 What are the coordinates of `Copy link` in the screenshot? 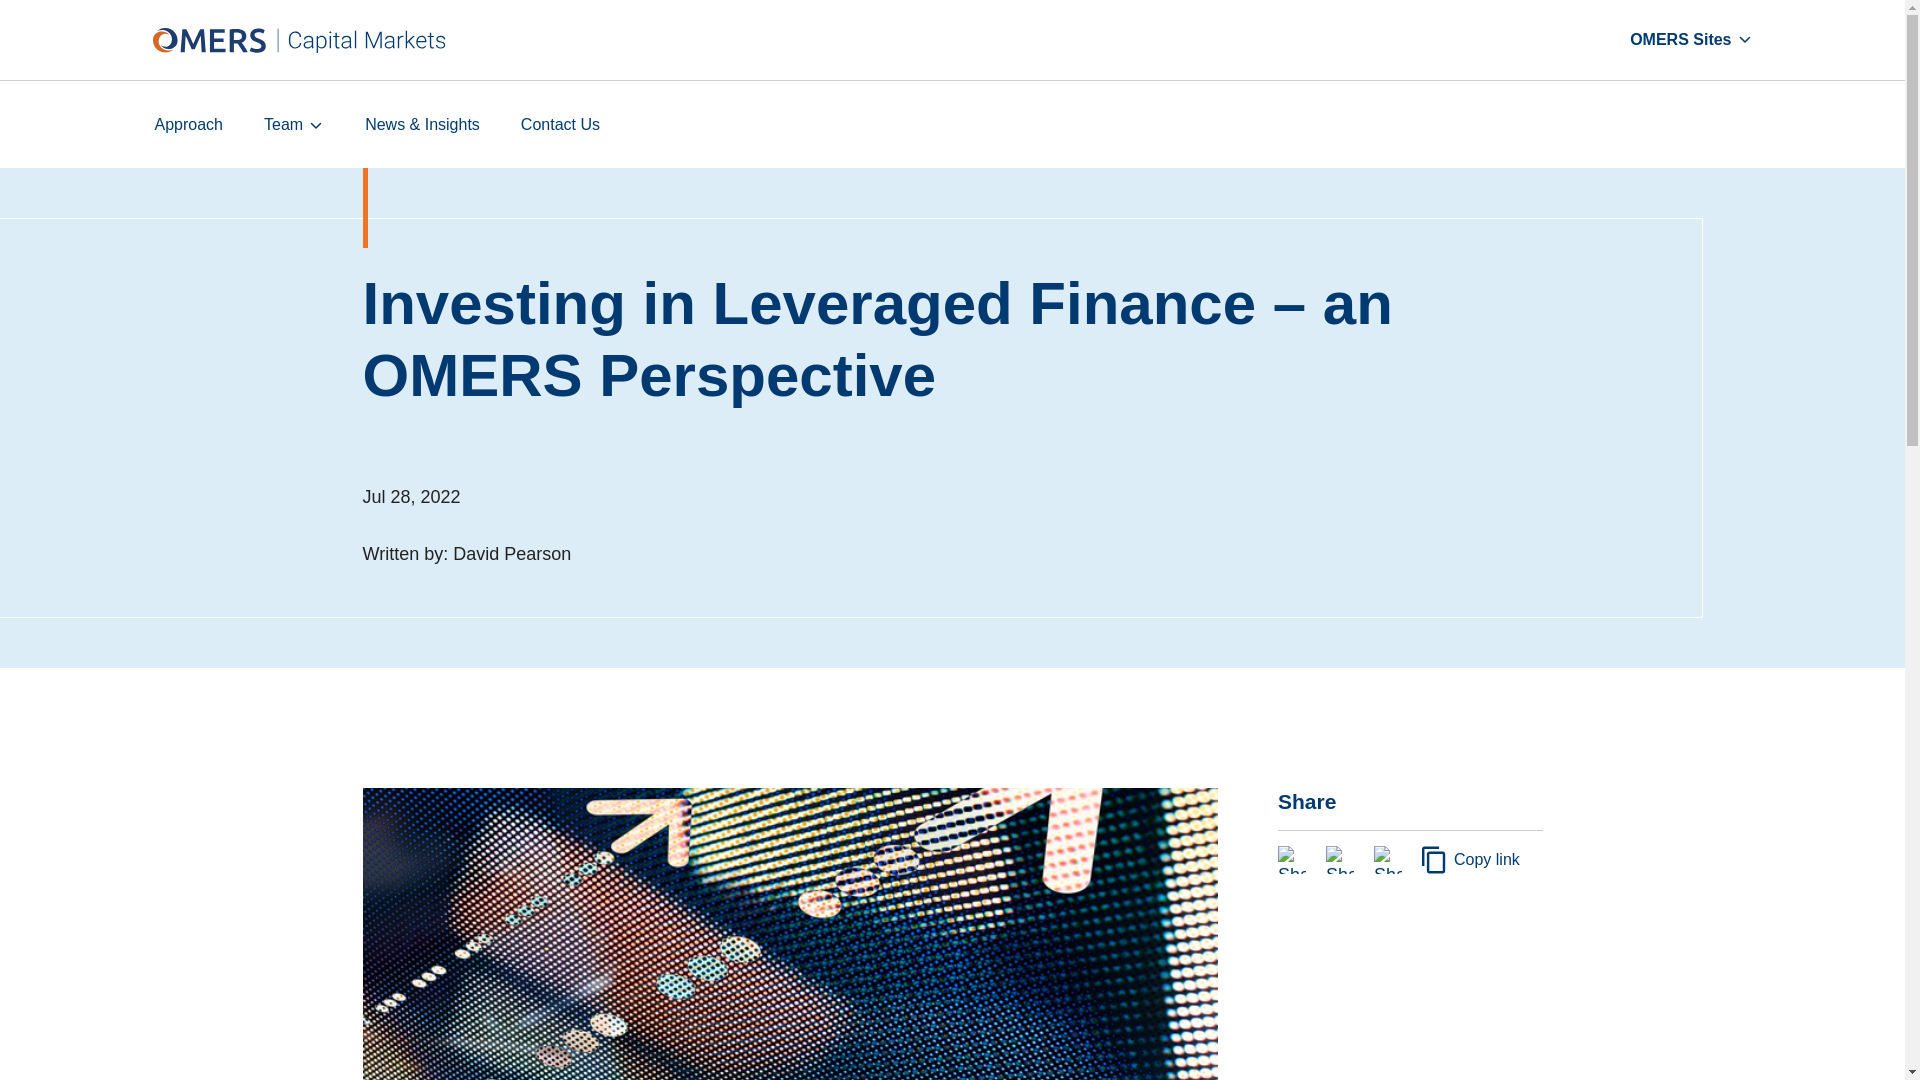 It's located at (1471, 859).